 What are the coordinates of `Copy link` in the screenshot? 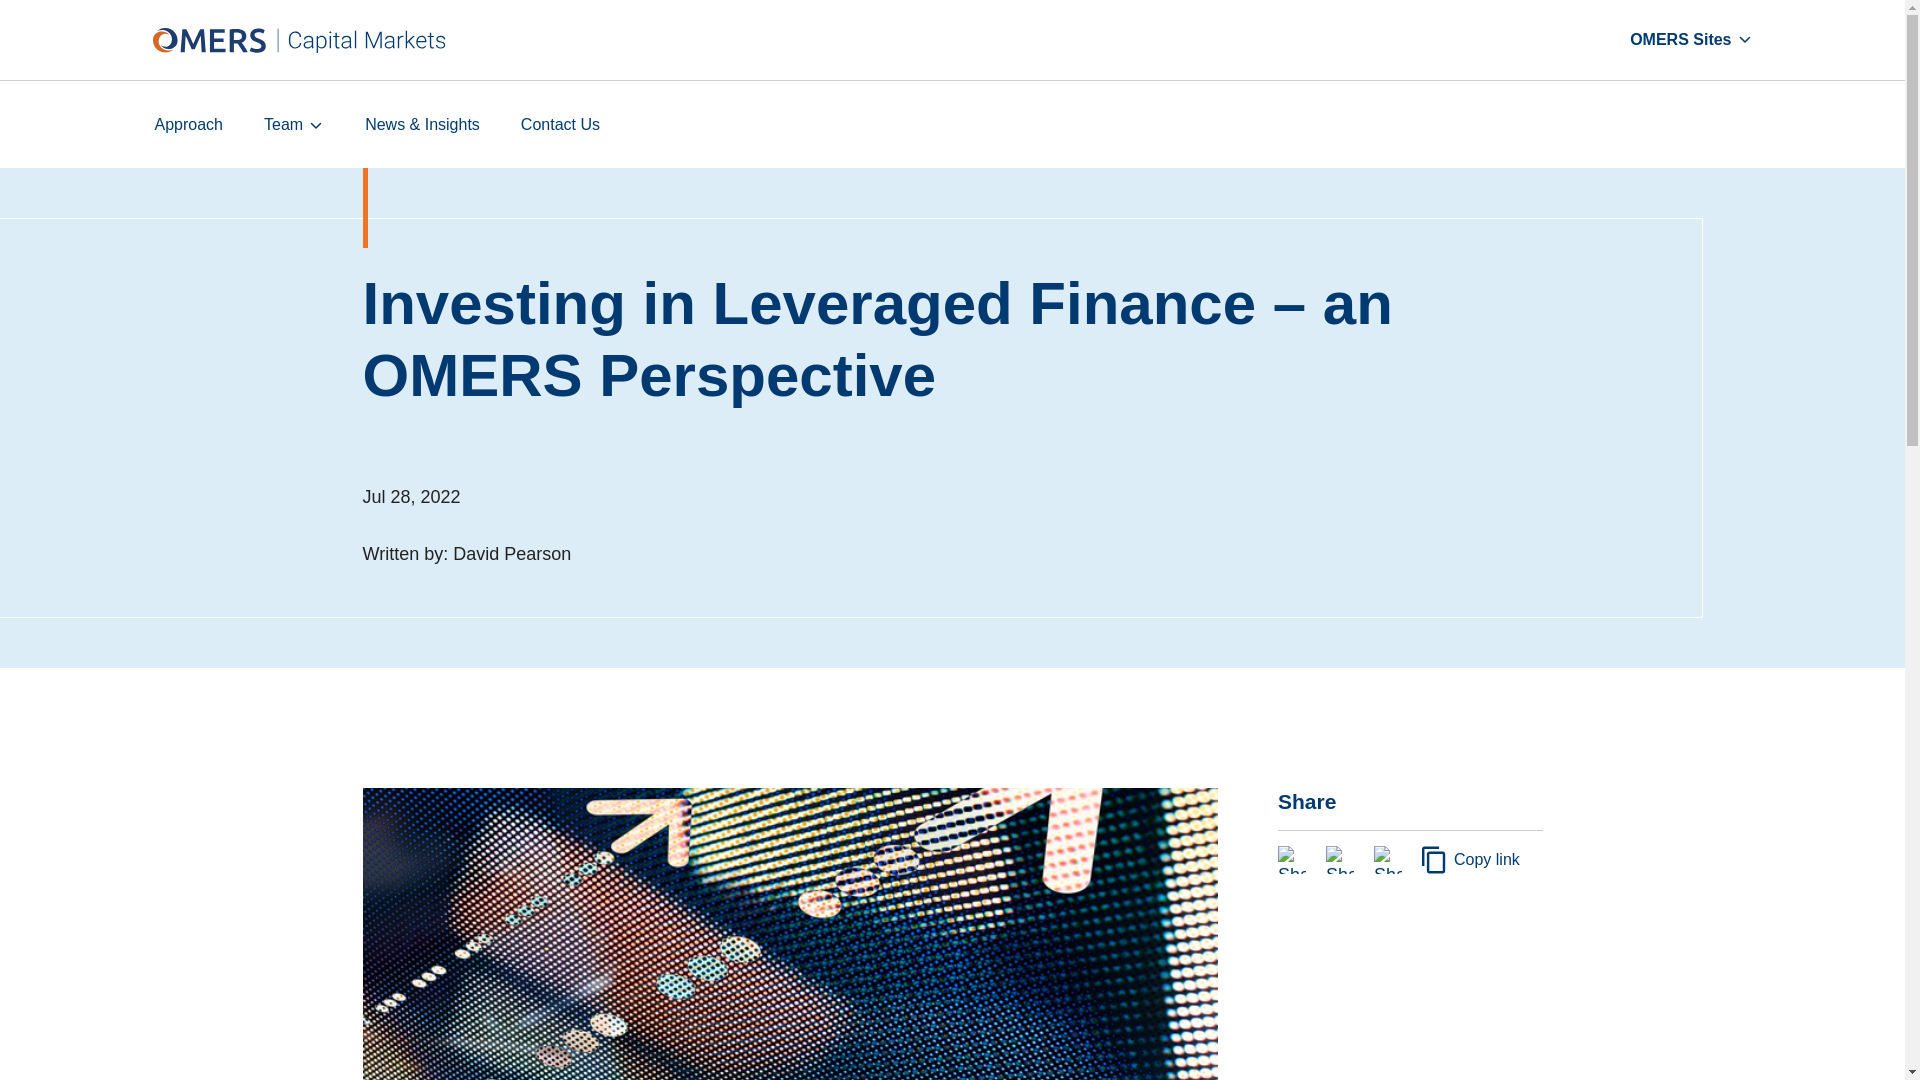 It's located at (1471, 859).